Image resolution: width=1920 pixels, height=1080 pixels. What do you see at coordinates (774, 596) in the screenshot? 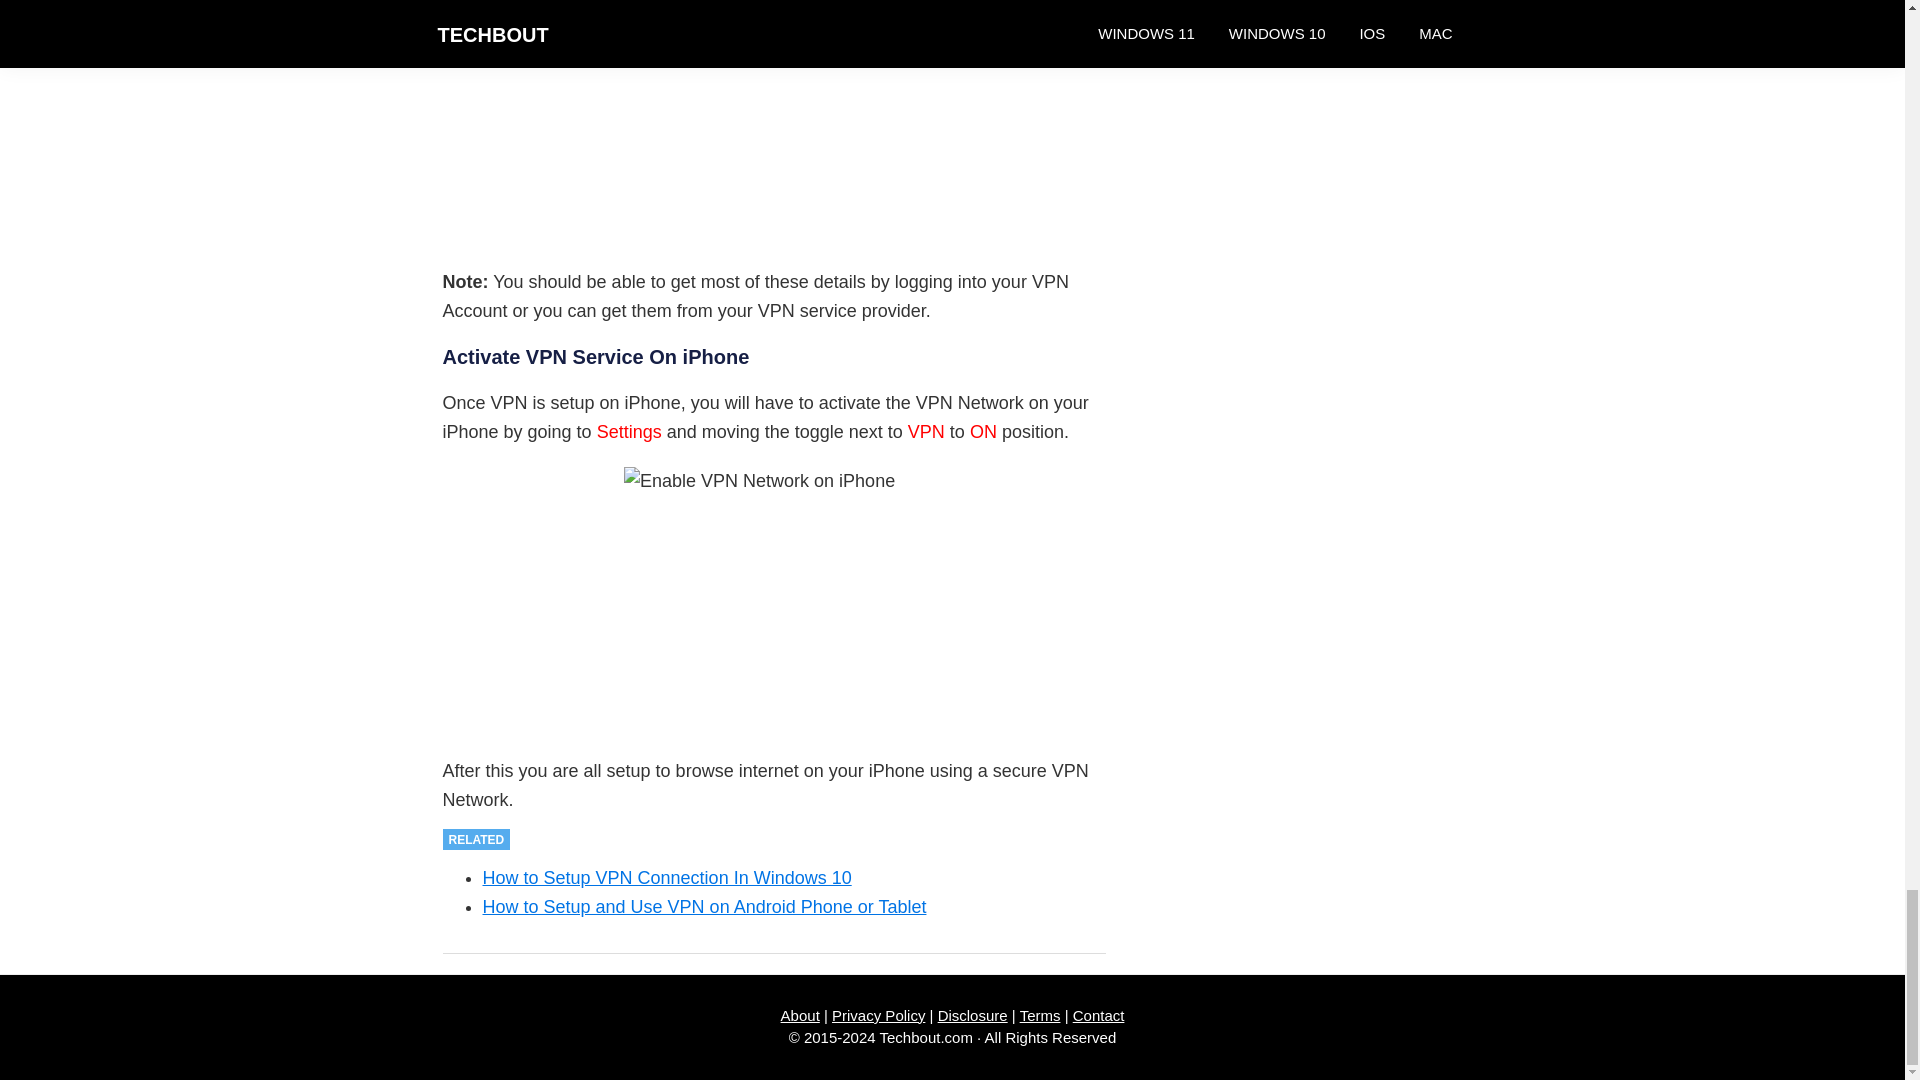
I see `Enable VPN Network on iPhone` at bounding box center [774, 596].